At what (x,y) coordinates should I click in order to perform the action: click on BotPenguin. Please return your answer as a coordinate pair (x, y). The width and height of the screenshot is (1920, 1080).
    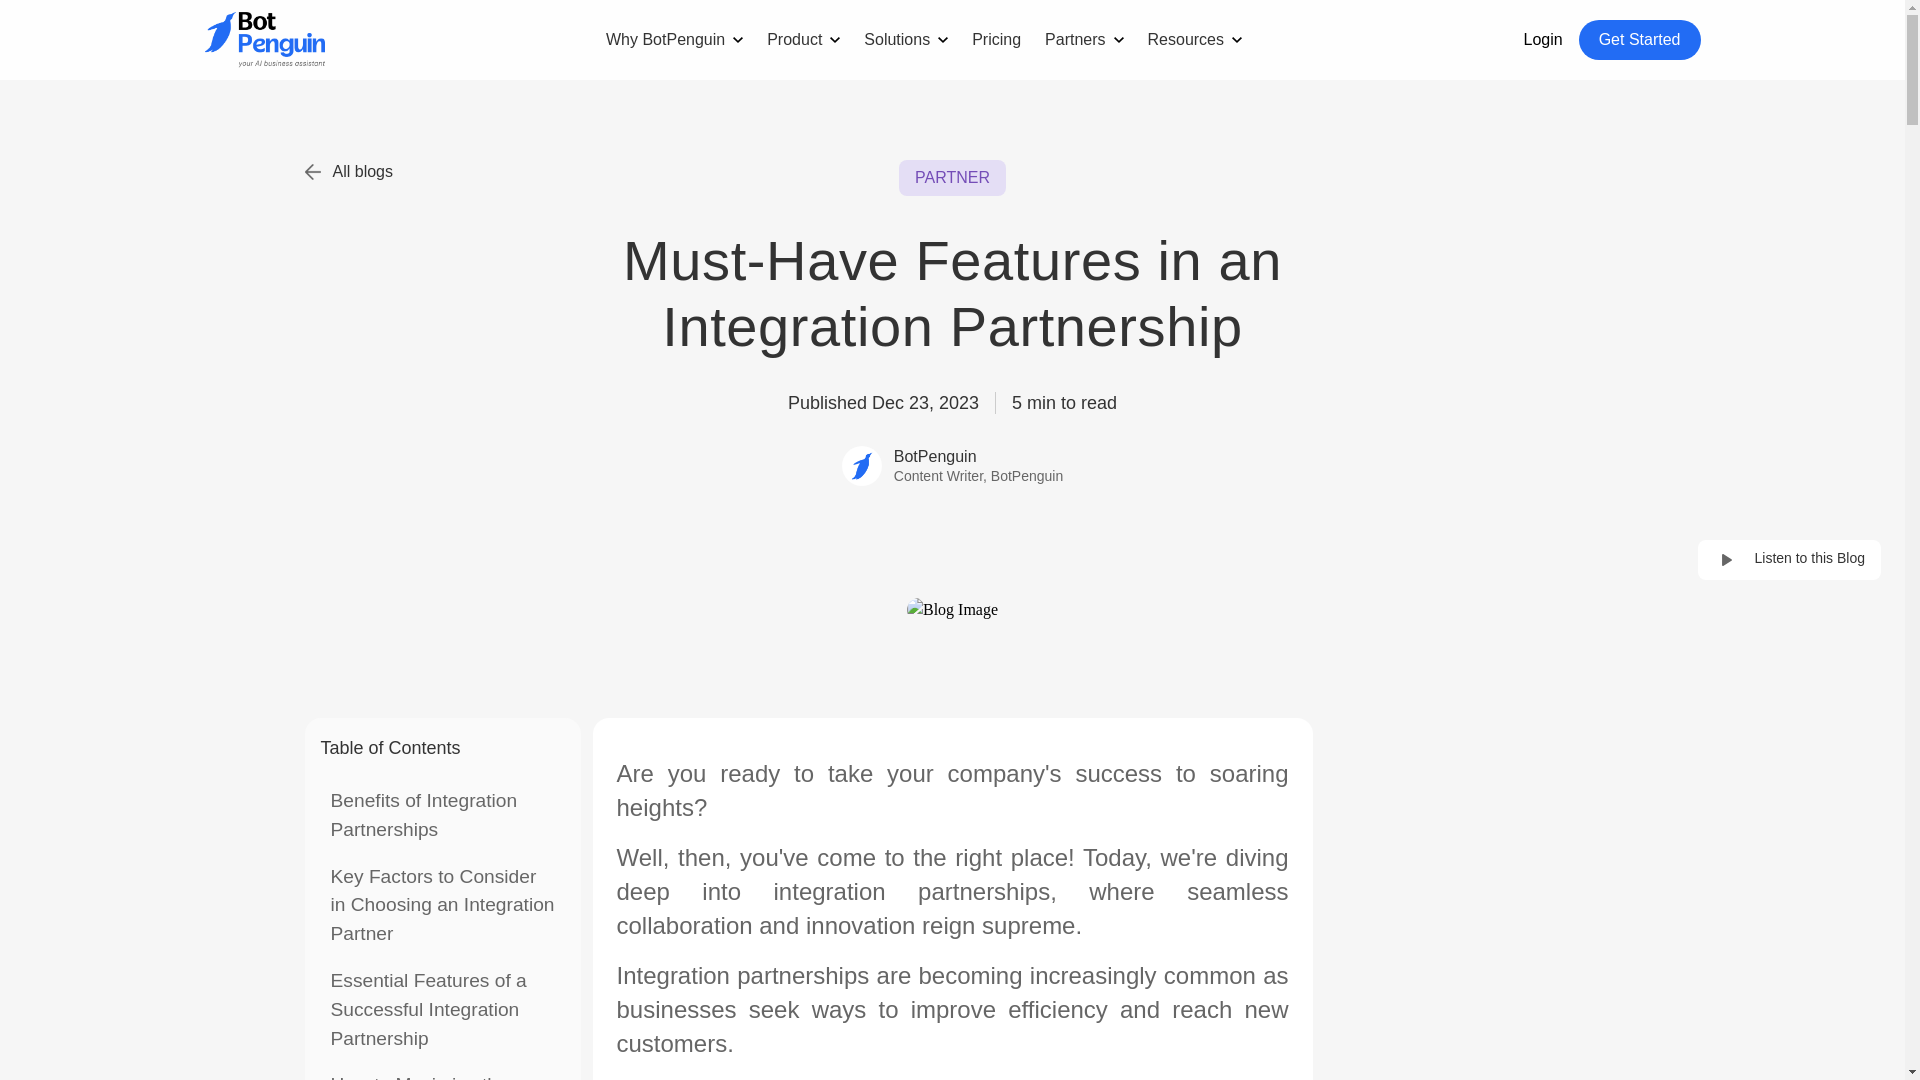
    Looking at the image, I should click on (978, 458).